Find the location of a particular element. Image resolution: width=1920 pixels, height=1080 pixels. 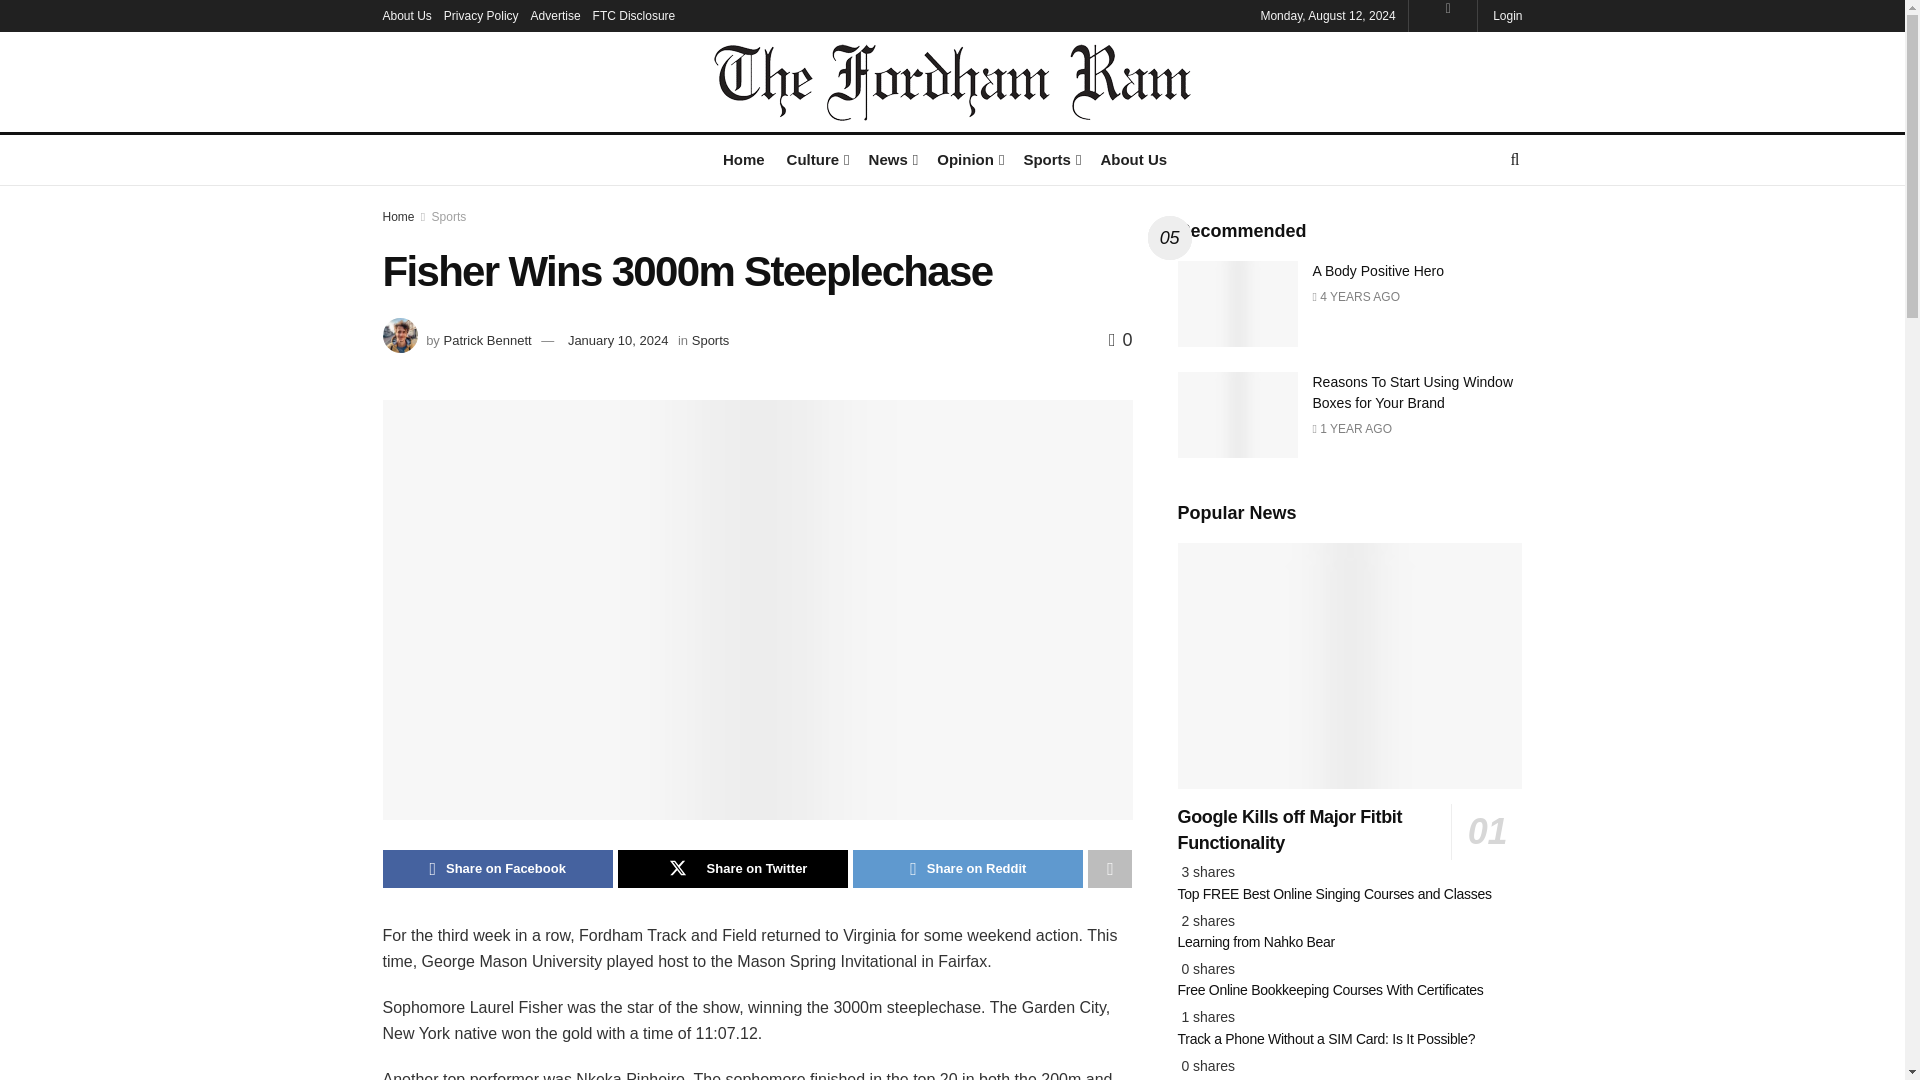

News is located at coordinates (892, 158).